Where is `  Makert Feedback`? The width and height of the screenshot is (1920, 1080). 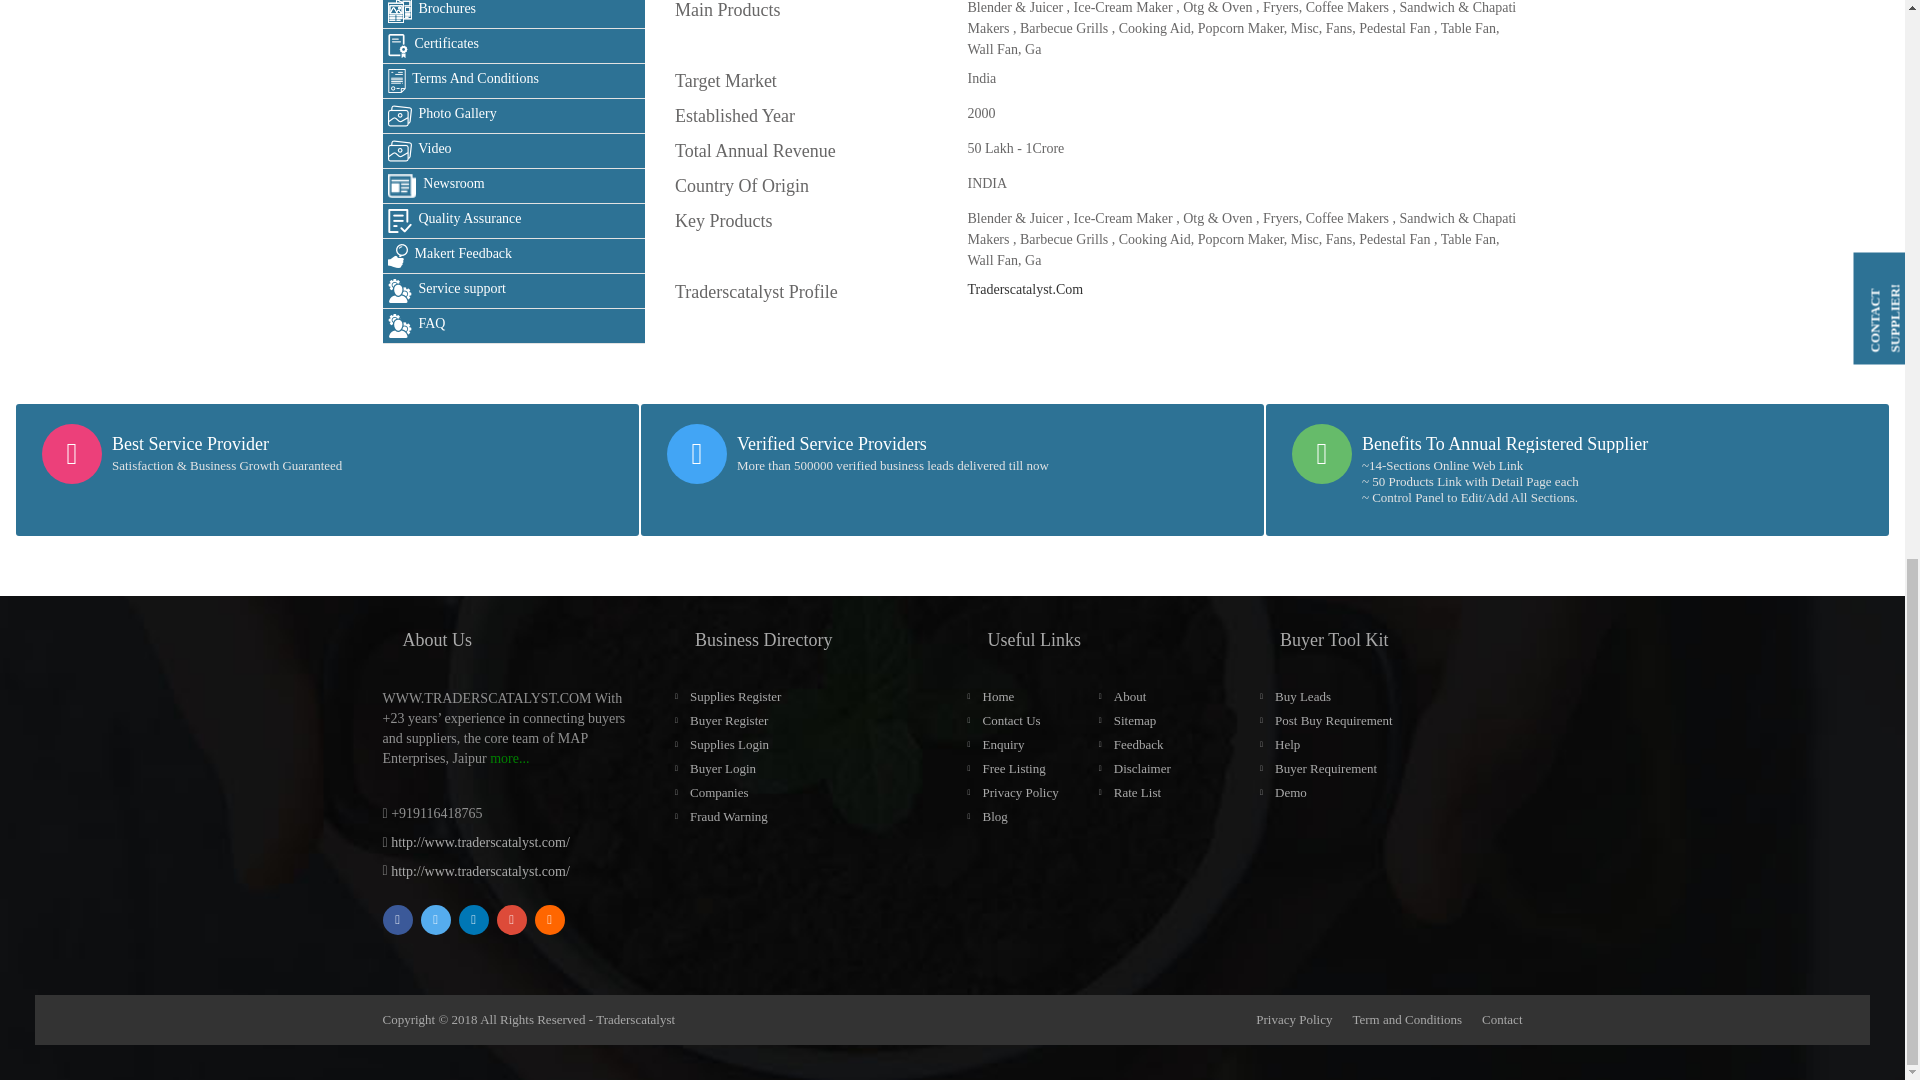   Makert Feedback is located at coordinates (514, 256).